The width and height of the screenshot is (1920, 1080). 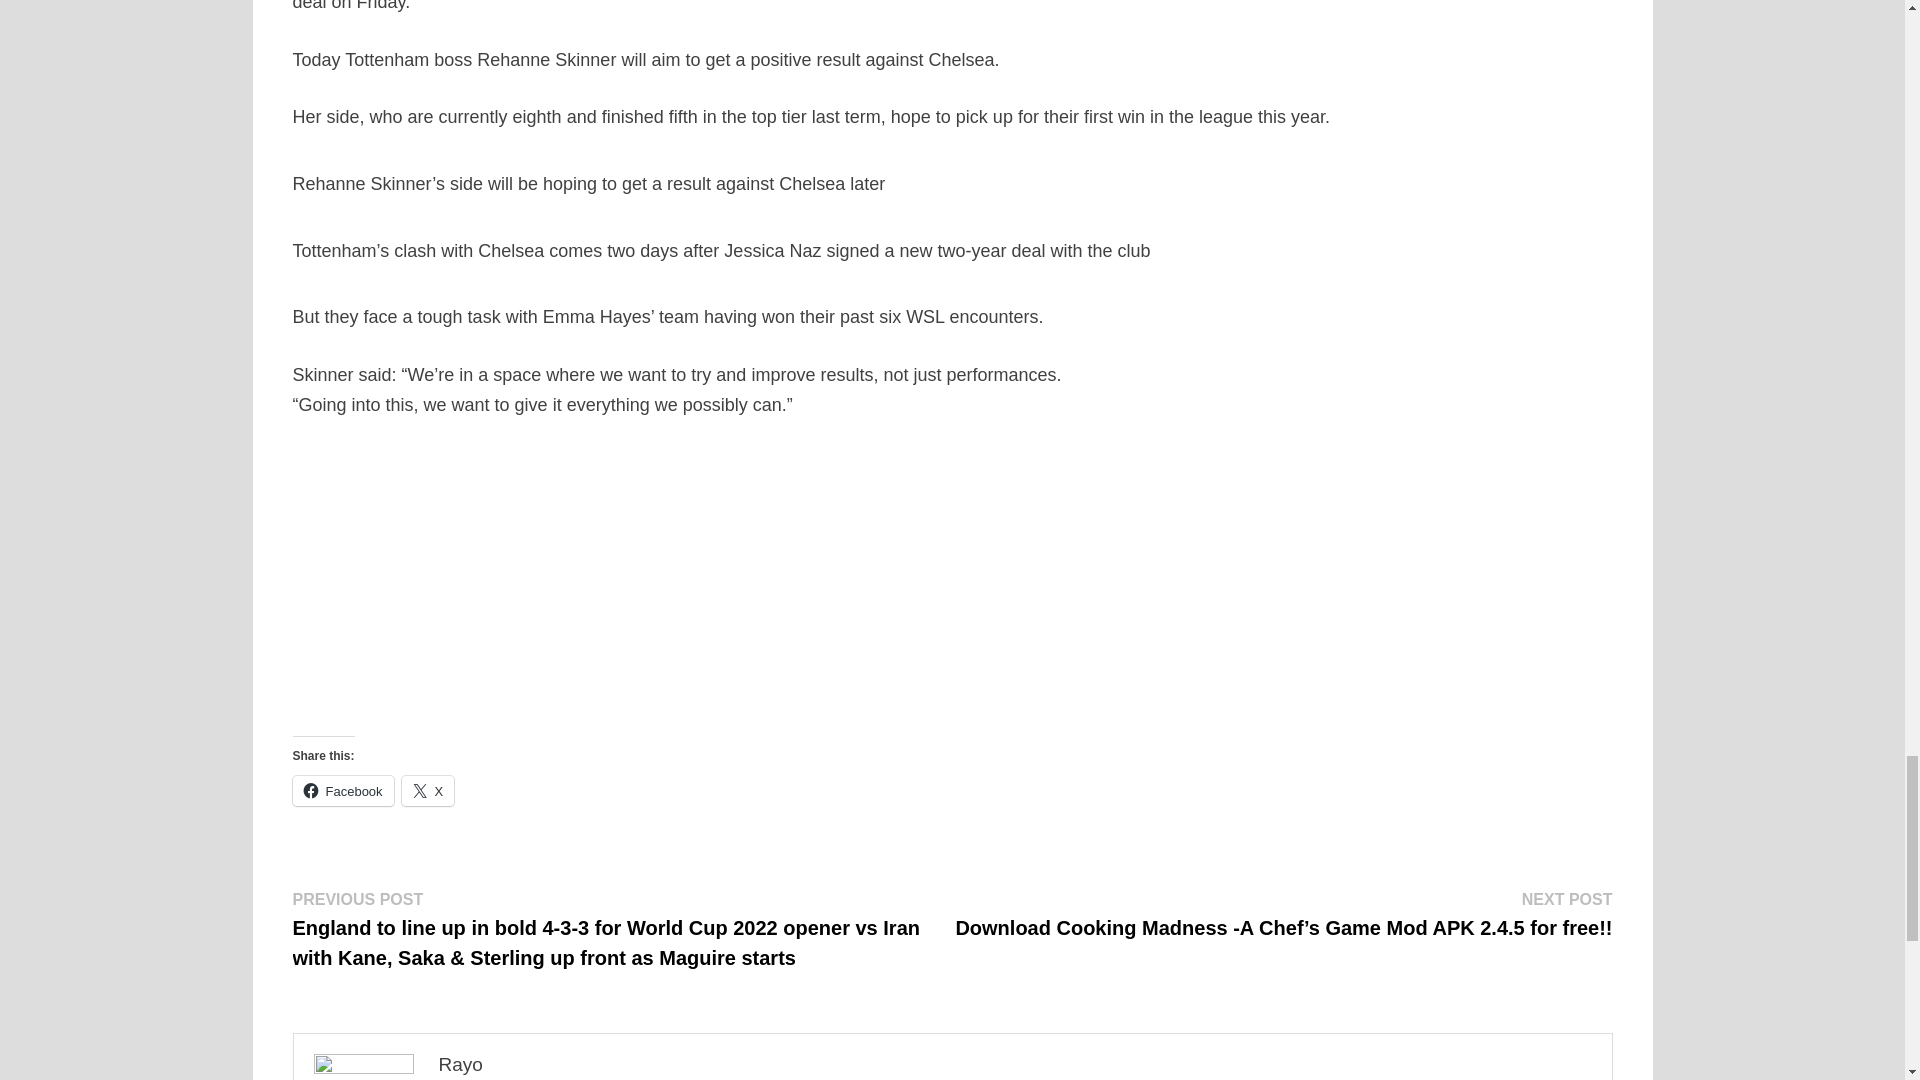 What do you see at coordinates (342, 790) in the screenshot?
I see `Facebook` at bounding box center [342, 790].